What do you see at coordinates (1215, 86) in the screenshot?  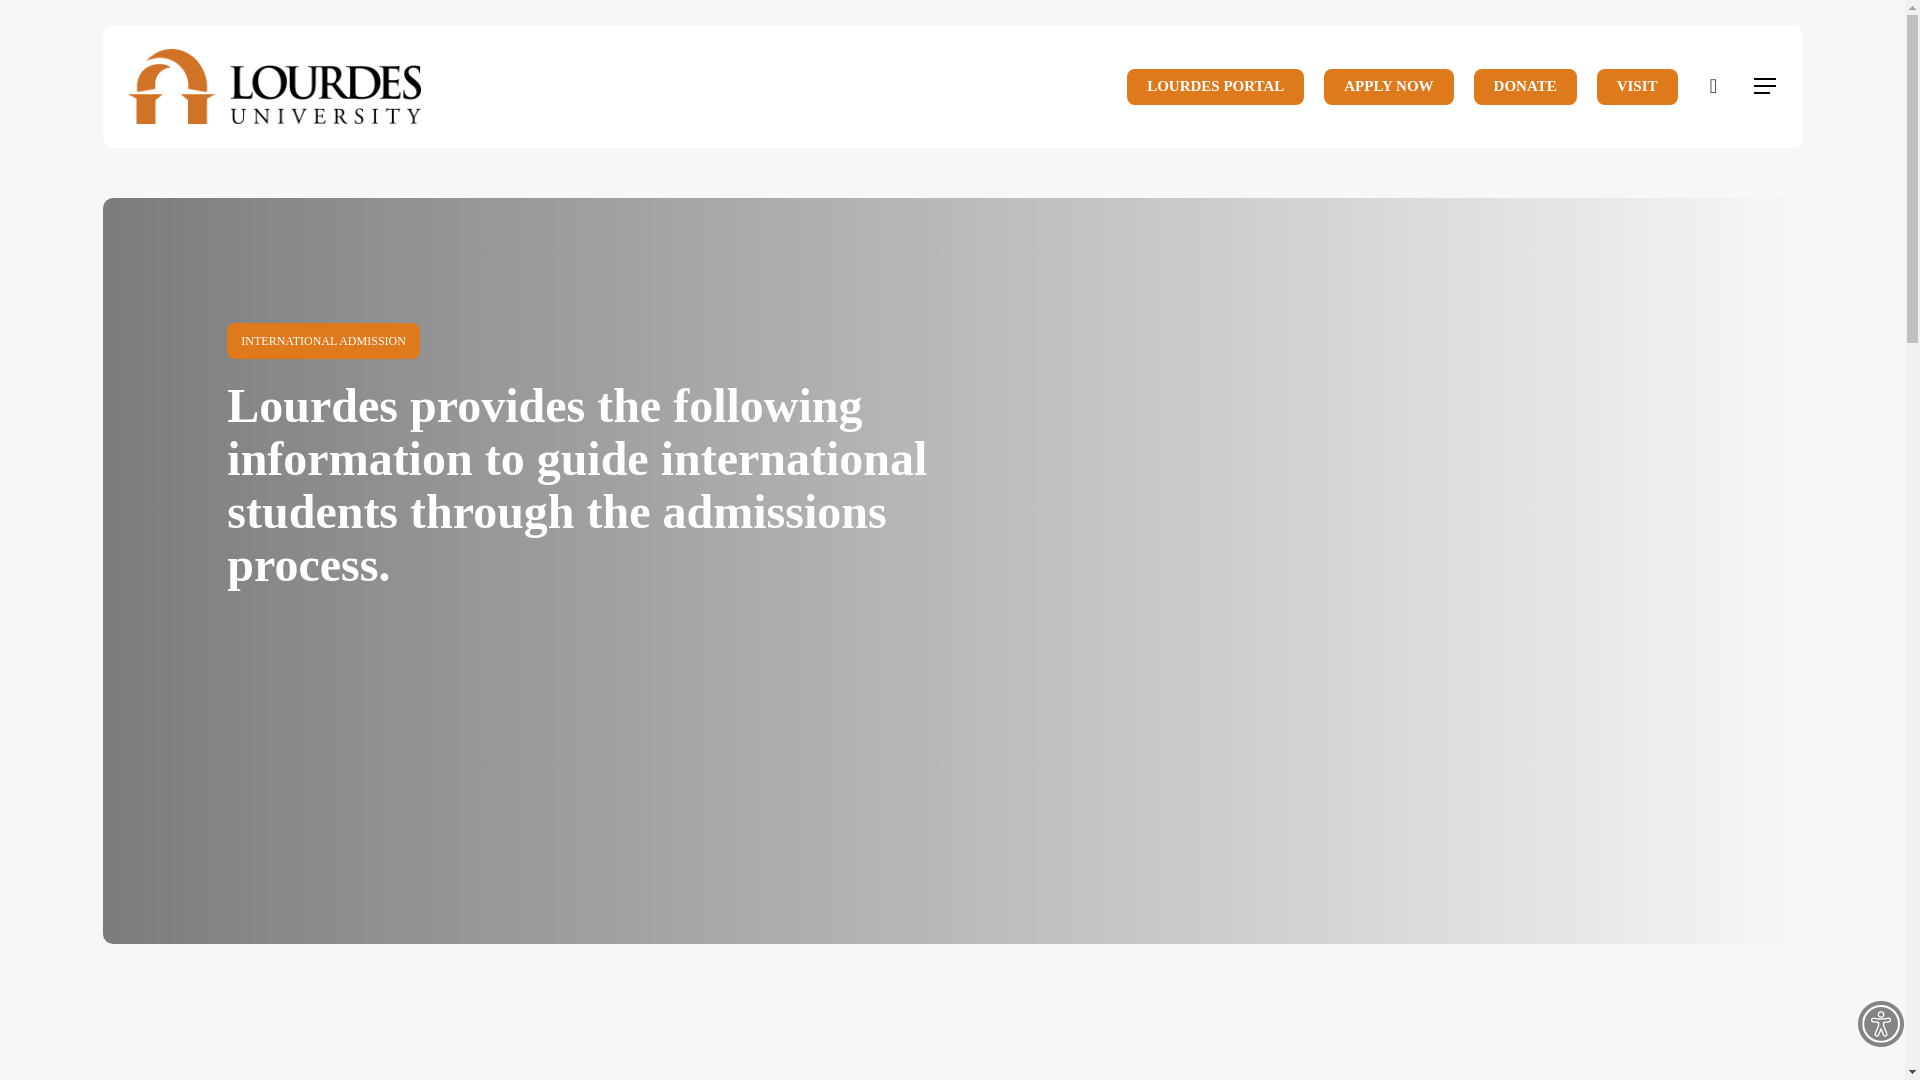 I see `LOURDES PORTAL` at bounding box center [1215, 86].